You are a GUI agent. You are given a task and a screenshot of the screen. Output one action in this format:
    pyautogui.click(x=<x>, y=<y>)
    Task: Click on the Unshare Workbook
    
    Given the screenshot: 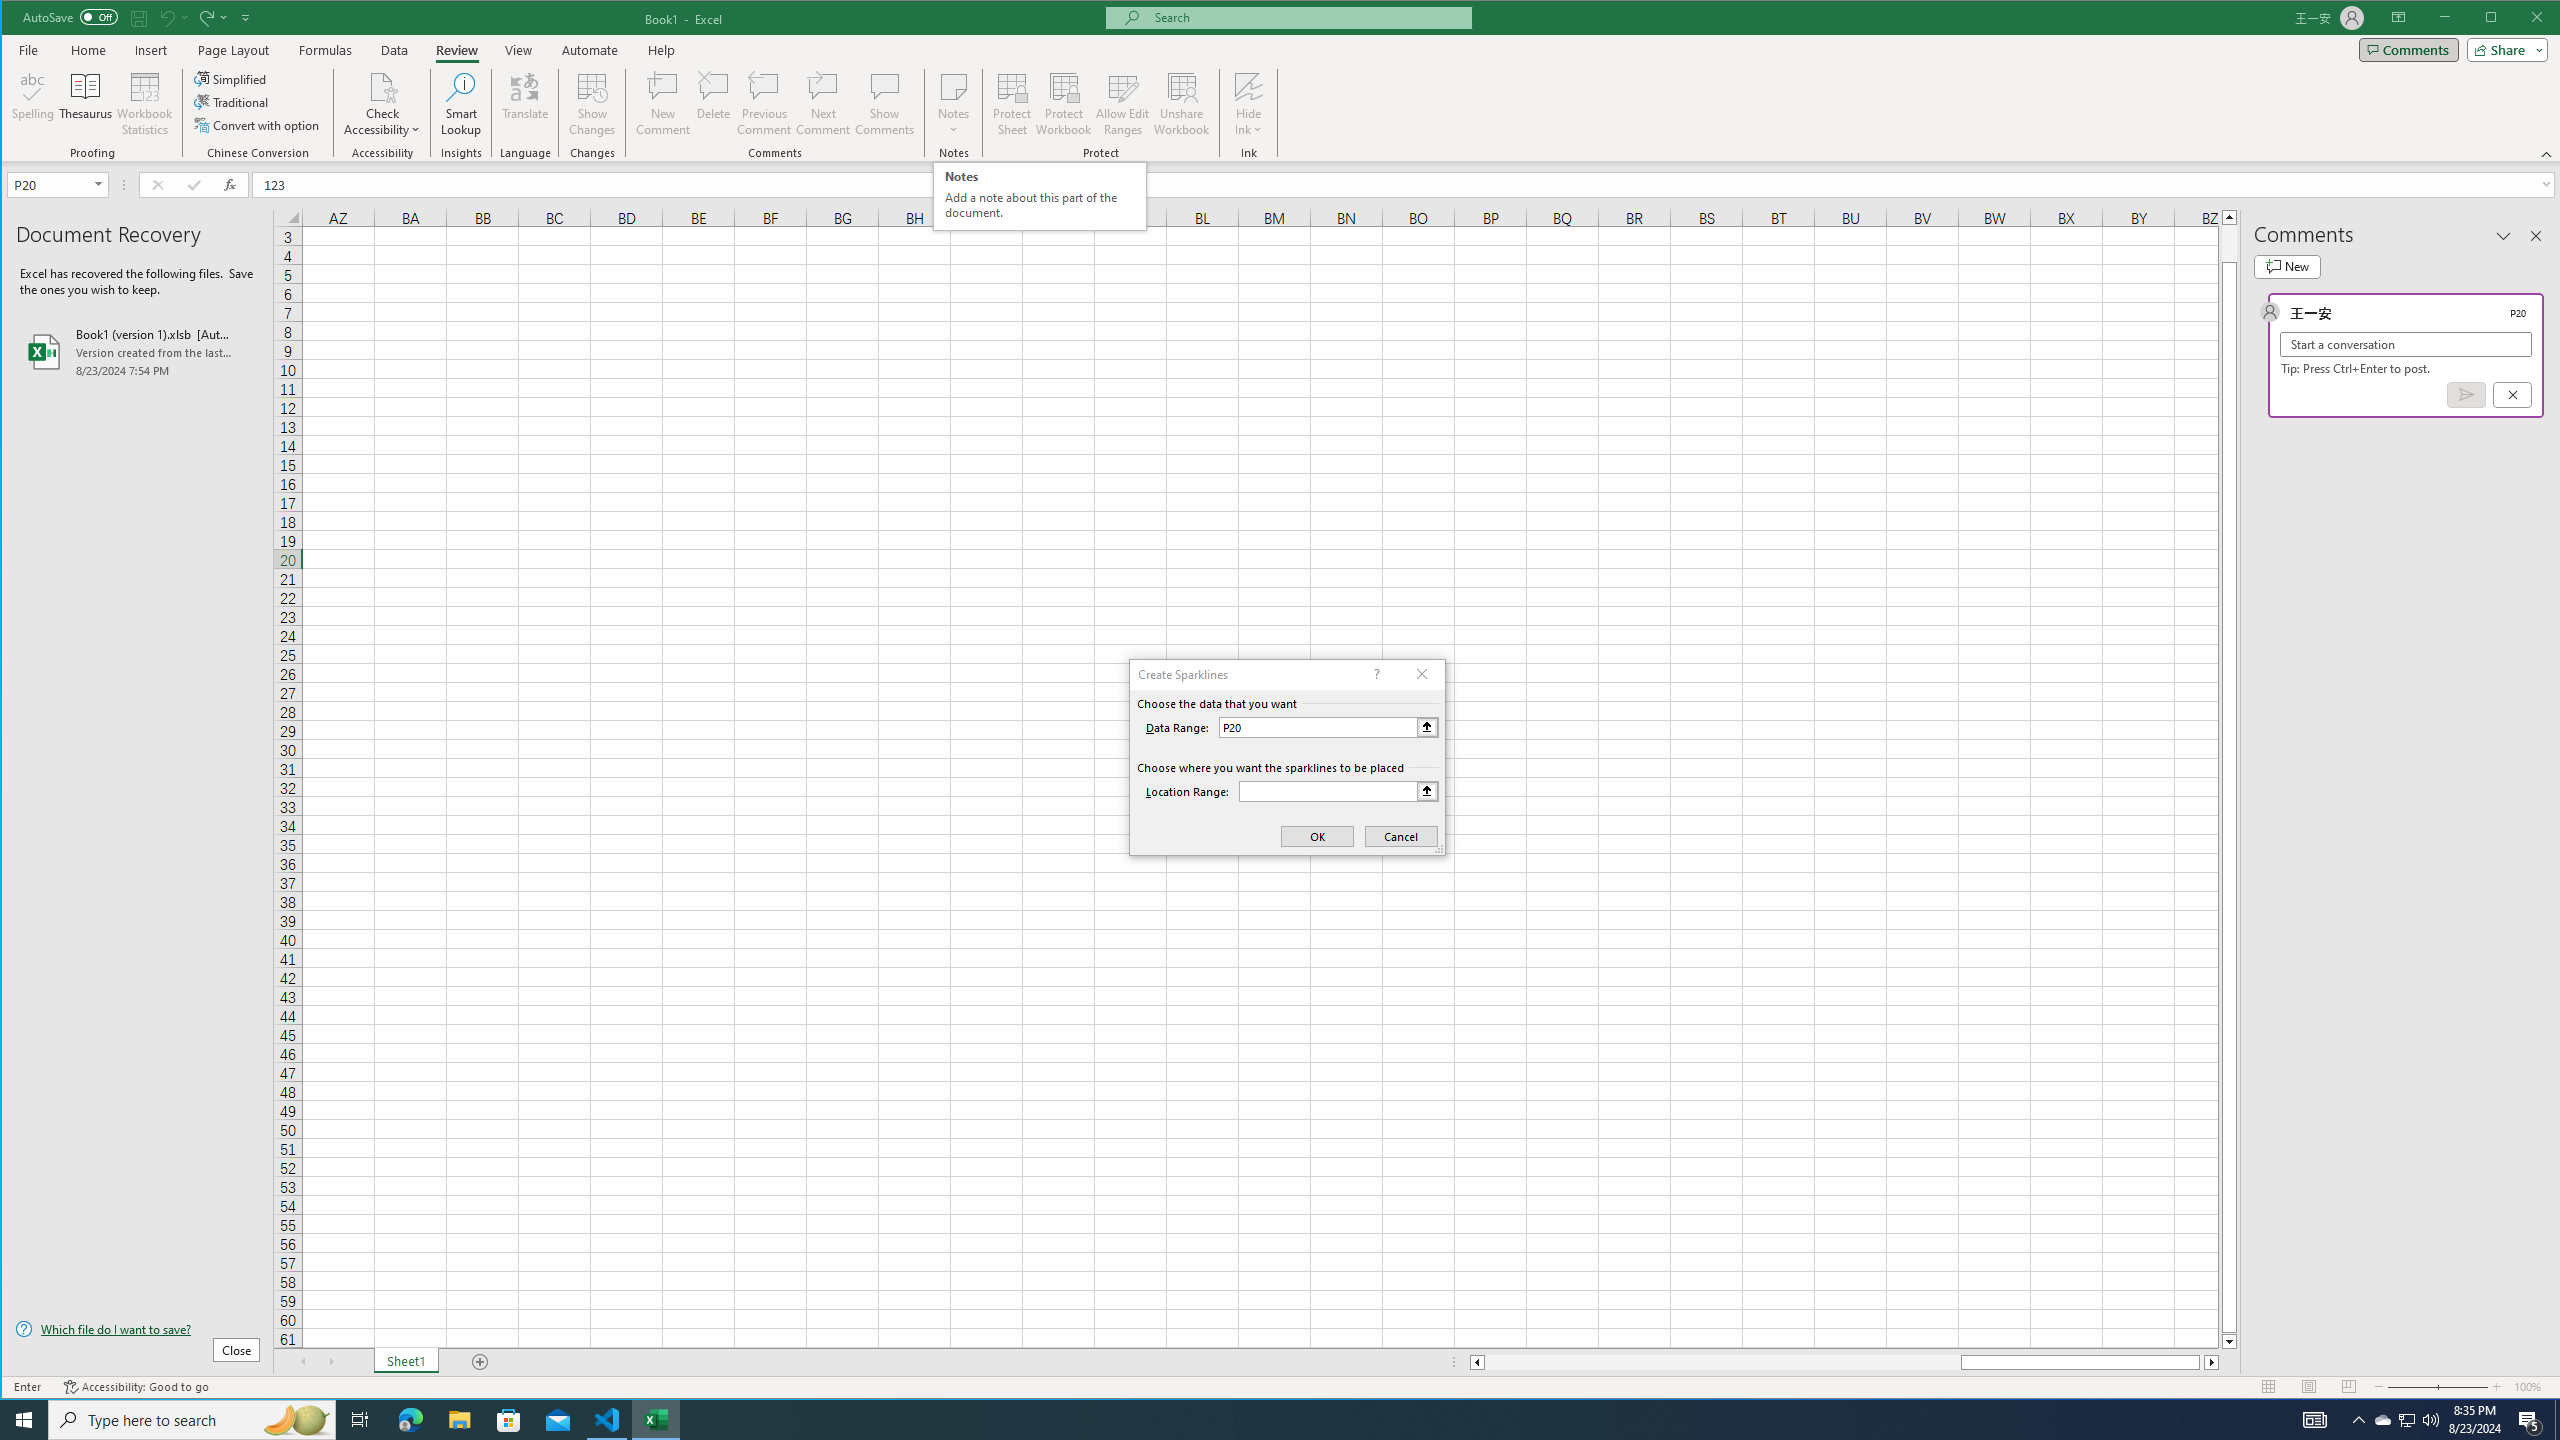 What is the action you would take?
    pyautogui.click(x=1181, y=104)
    